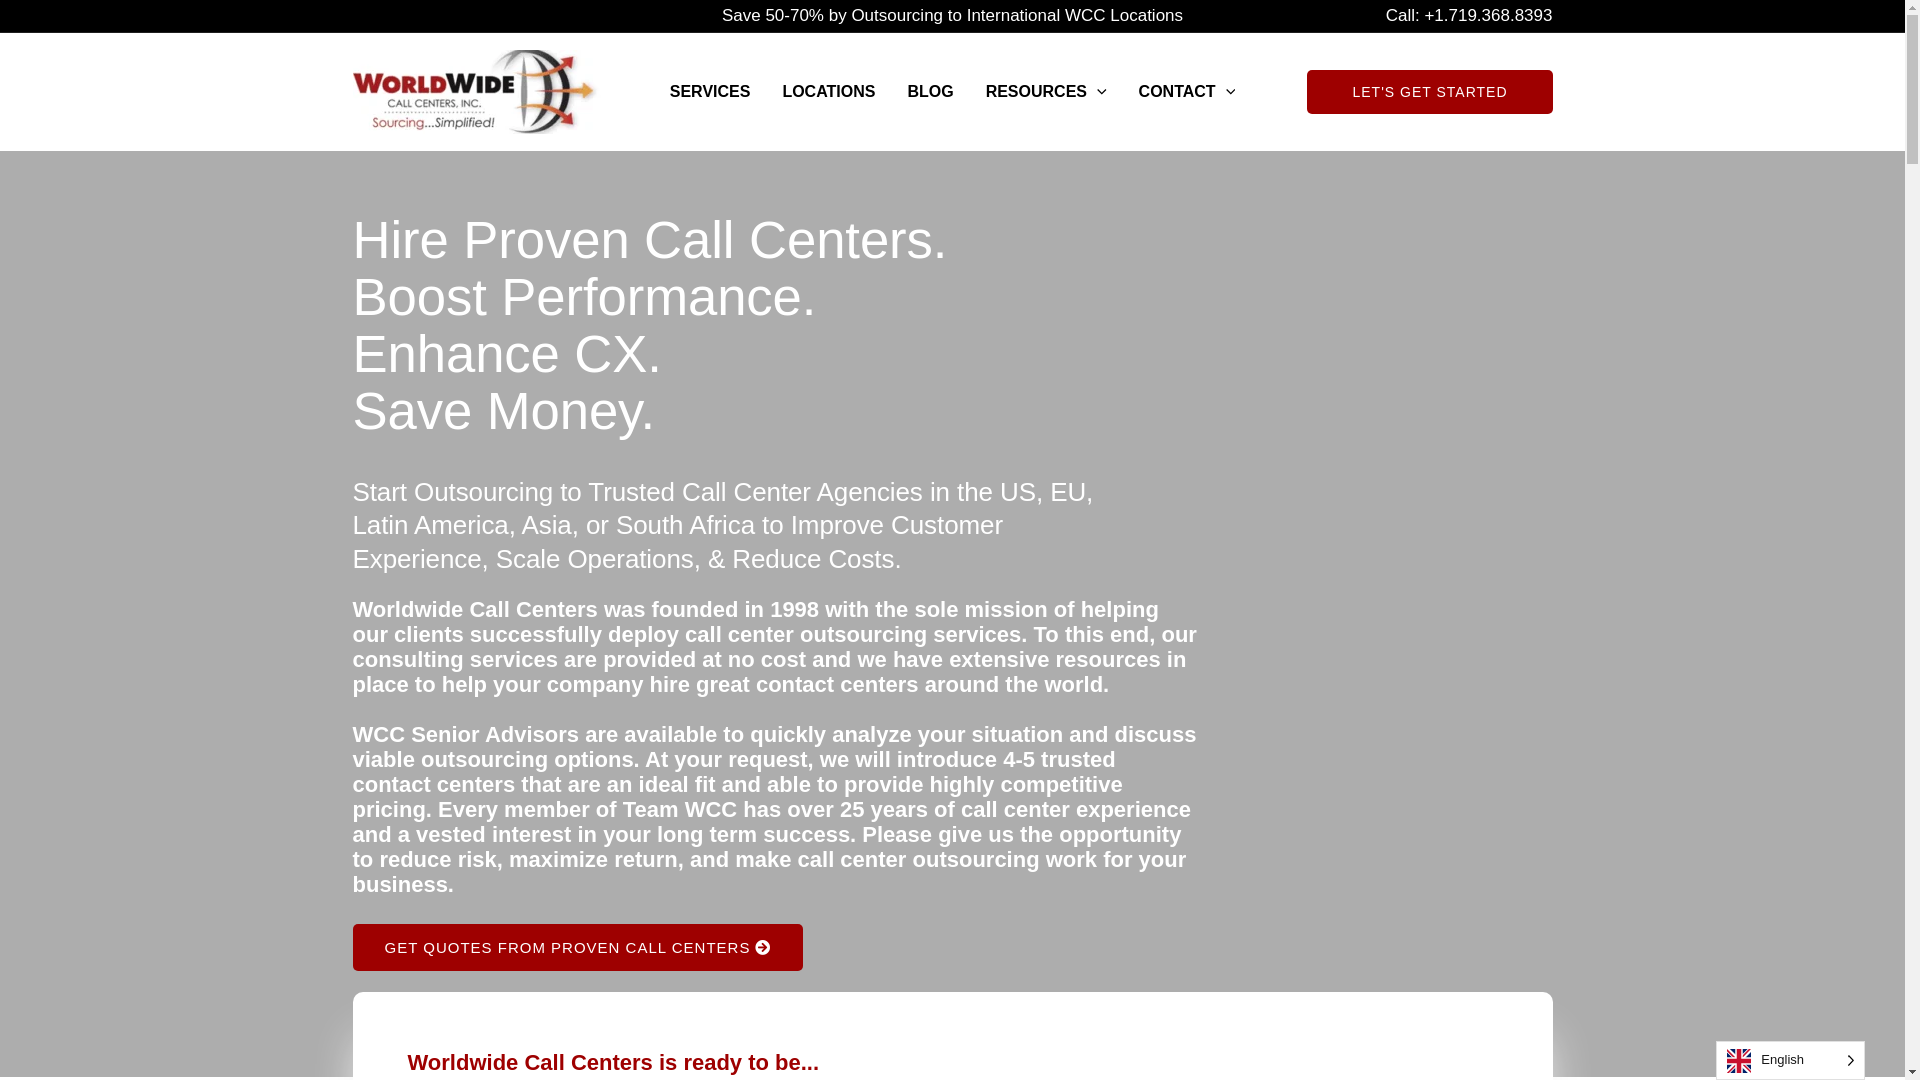  I want to click on BLOG, so click(930, 92).